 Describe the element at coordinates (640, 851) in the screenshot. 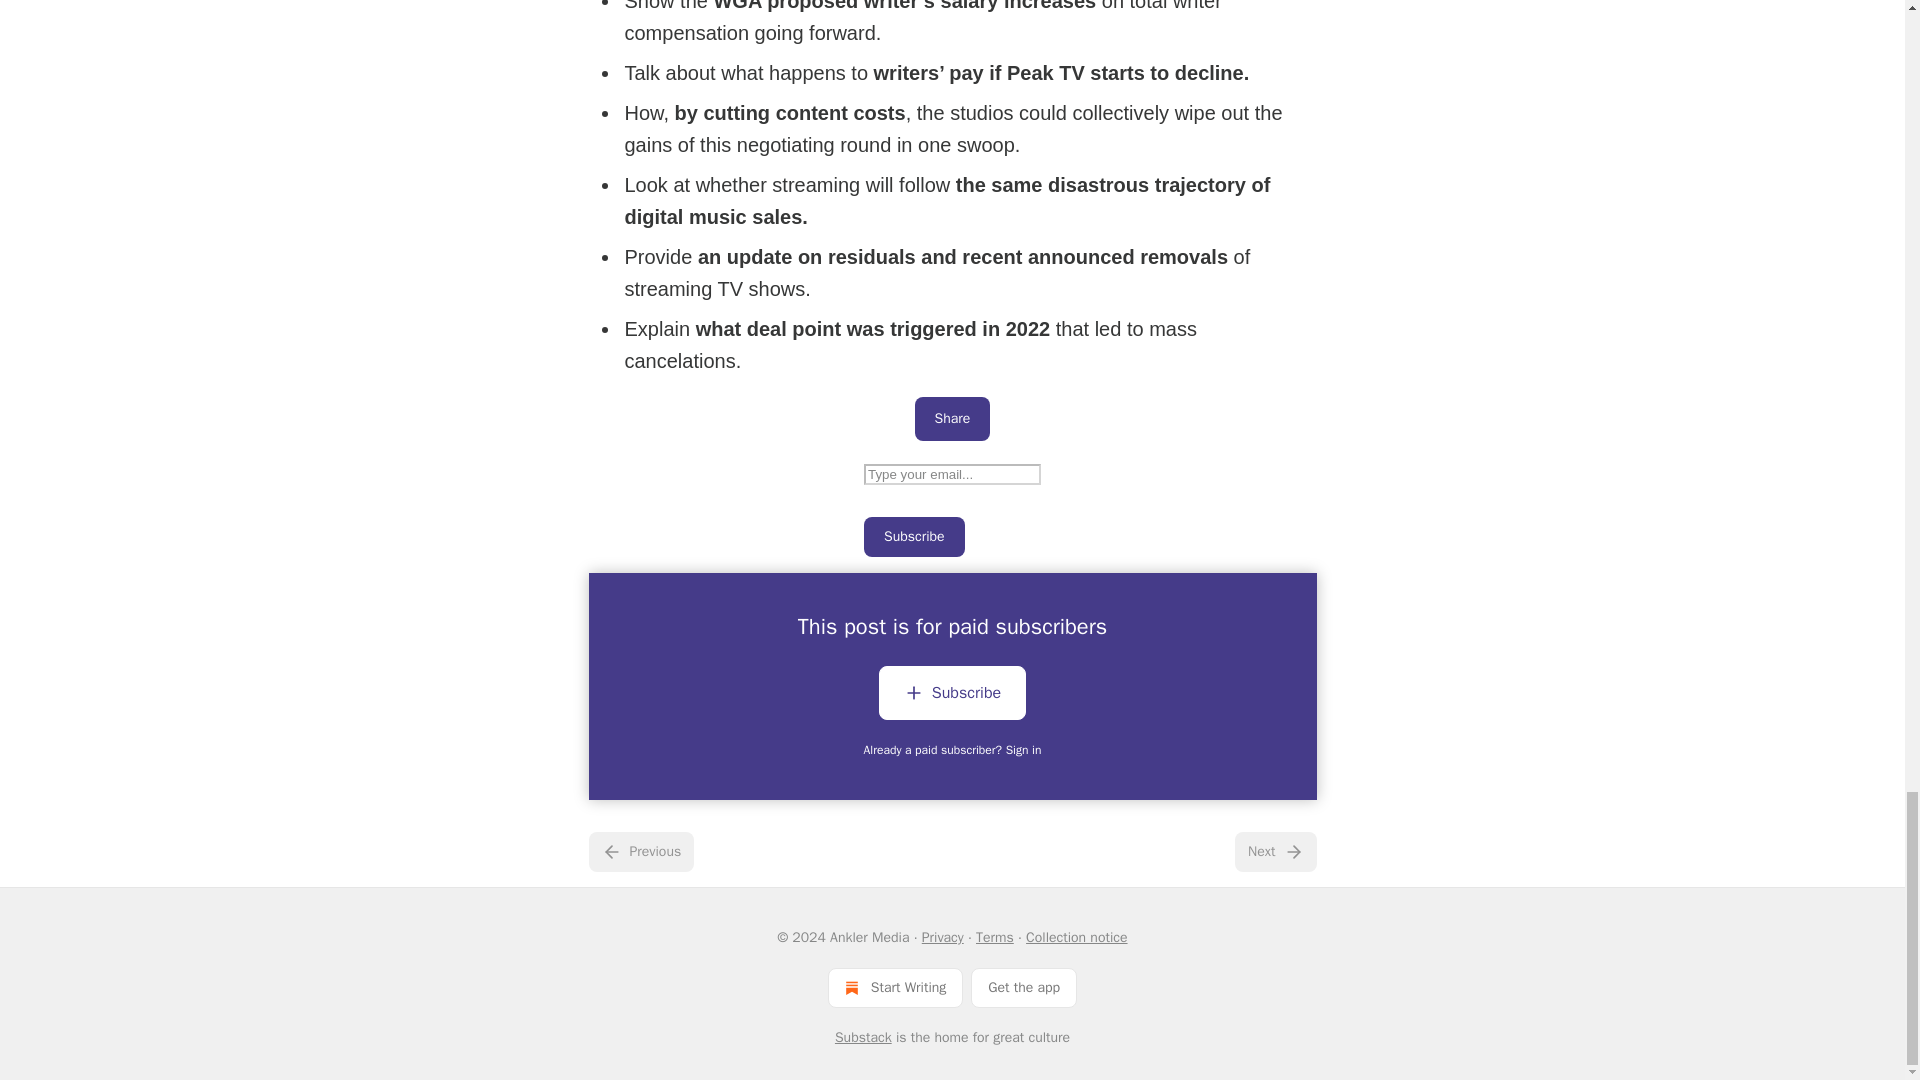

I see `Previous` at that location.